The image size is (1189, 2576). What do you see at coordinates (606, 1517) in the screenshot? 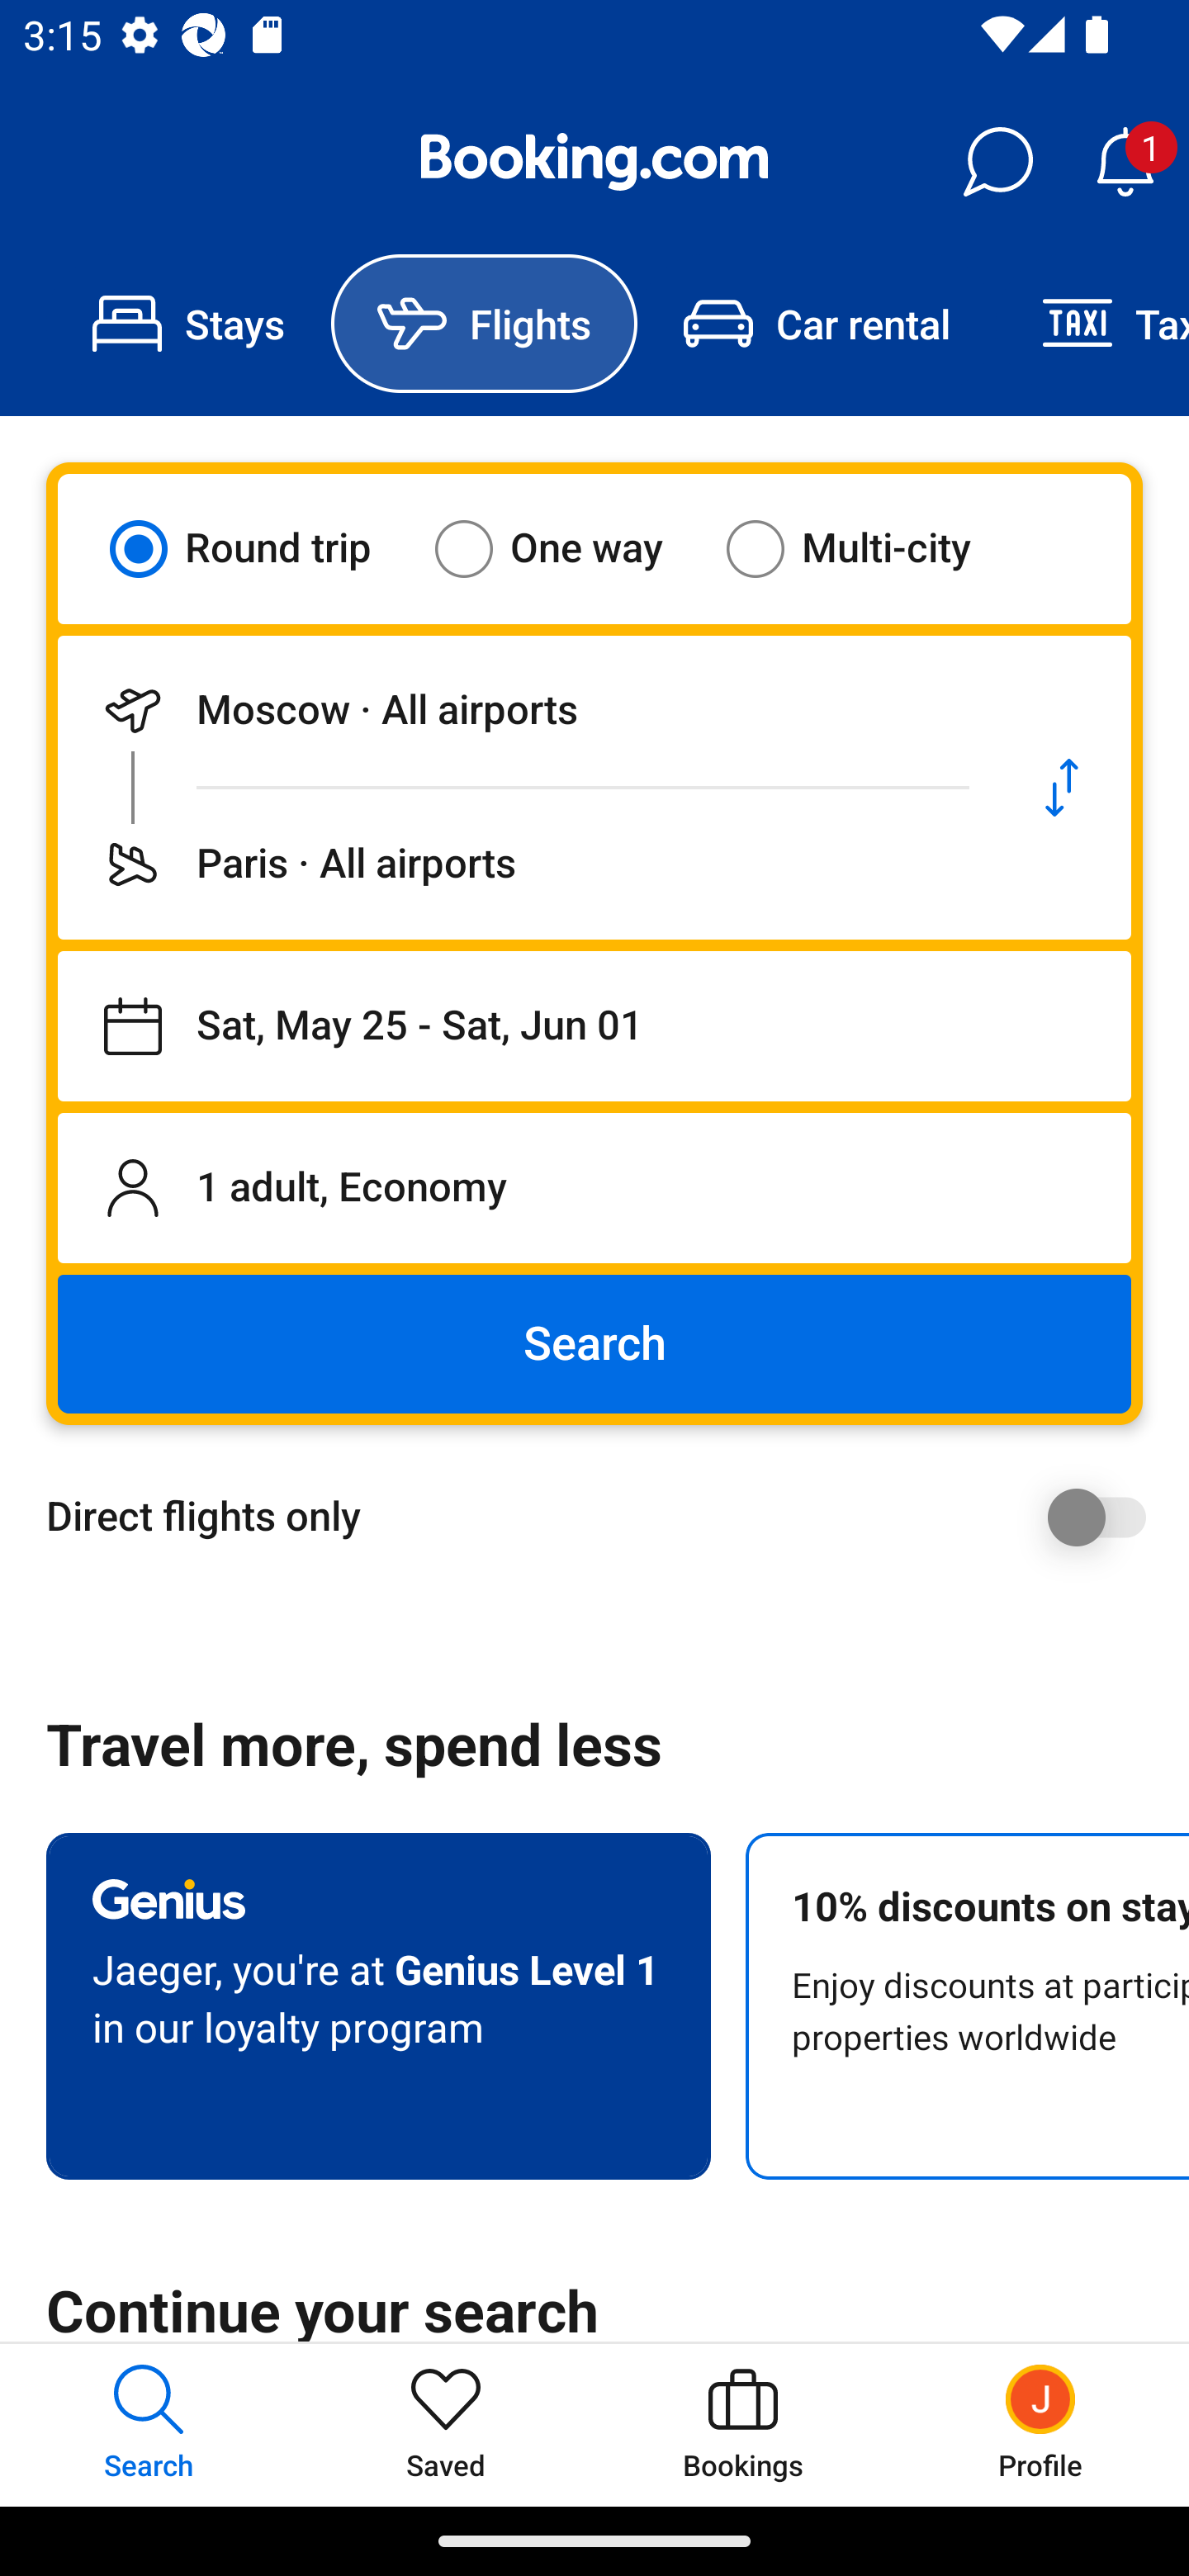
I see `Direct flights only` at bounding box center [606, 1517].